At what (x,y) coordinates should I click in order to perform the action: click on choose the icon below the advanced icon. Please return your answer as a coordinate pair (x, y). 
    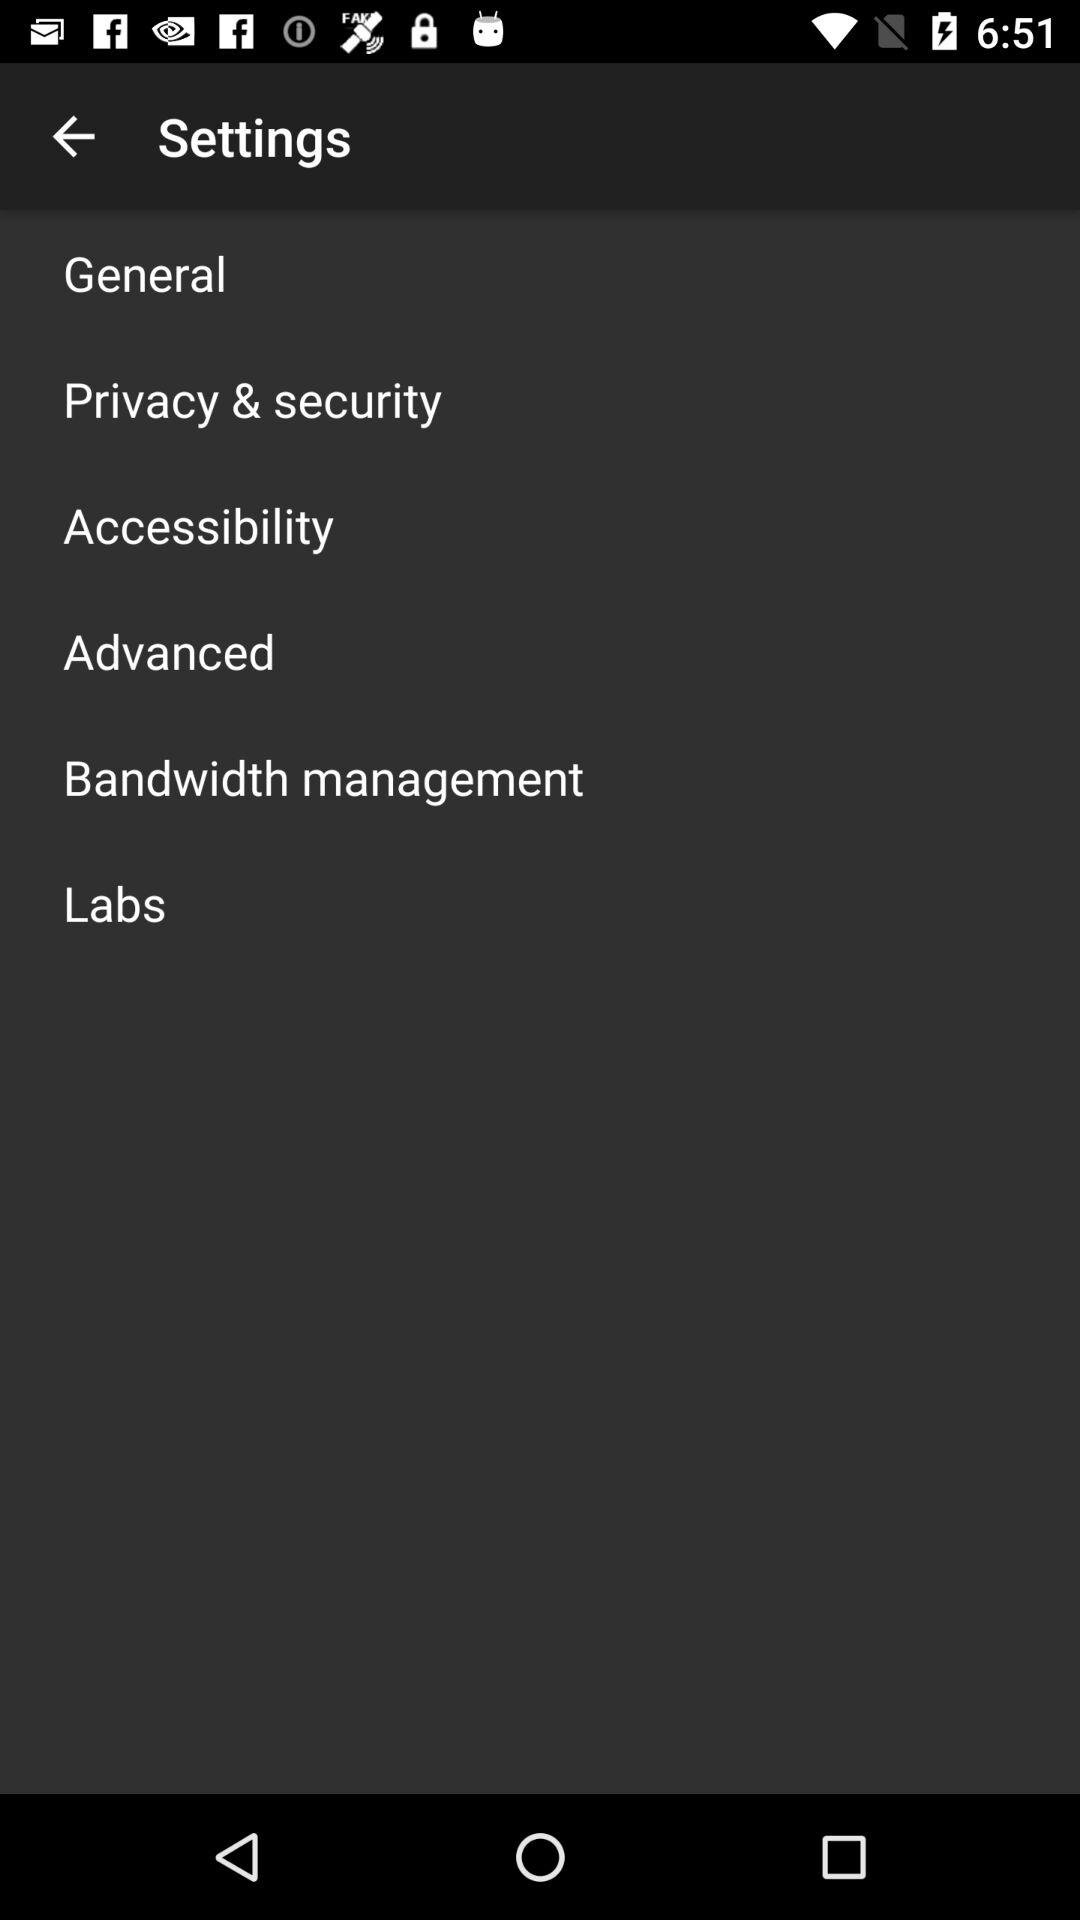
    Looking at the image, I should click on (324, 776).